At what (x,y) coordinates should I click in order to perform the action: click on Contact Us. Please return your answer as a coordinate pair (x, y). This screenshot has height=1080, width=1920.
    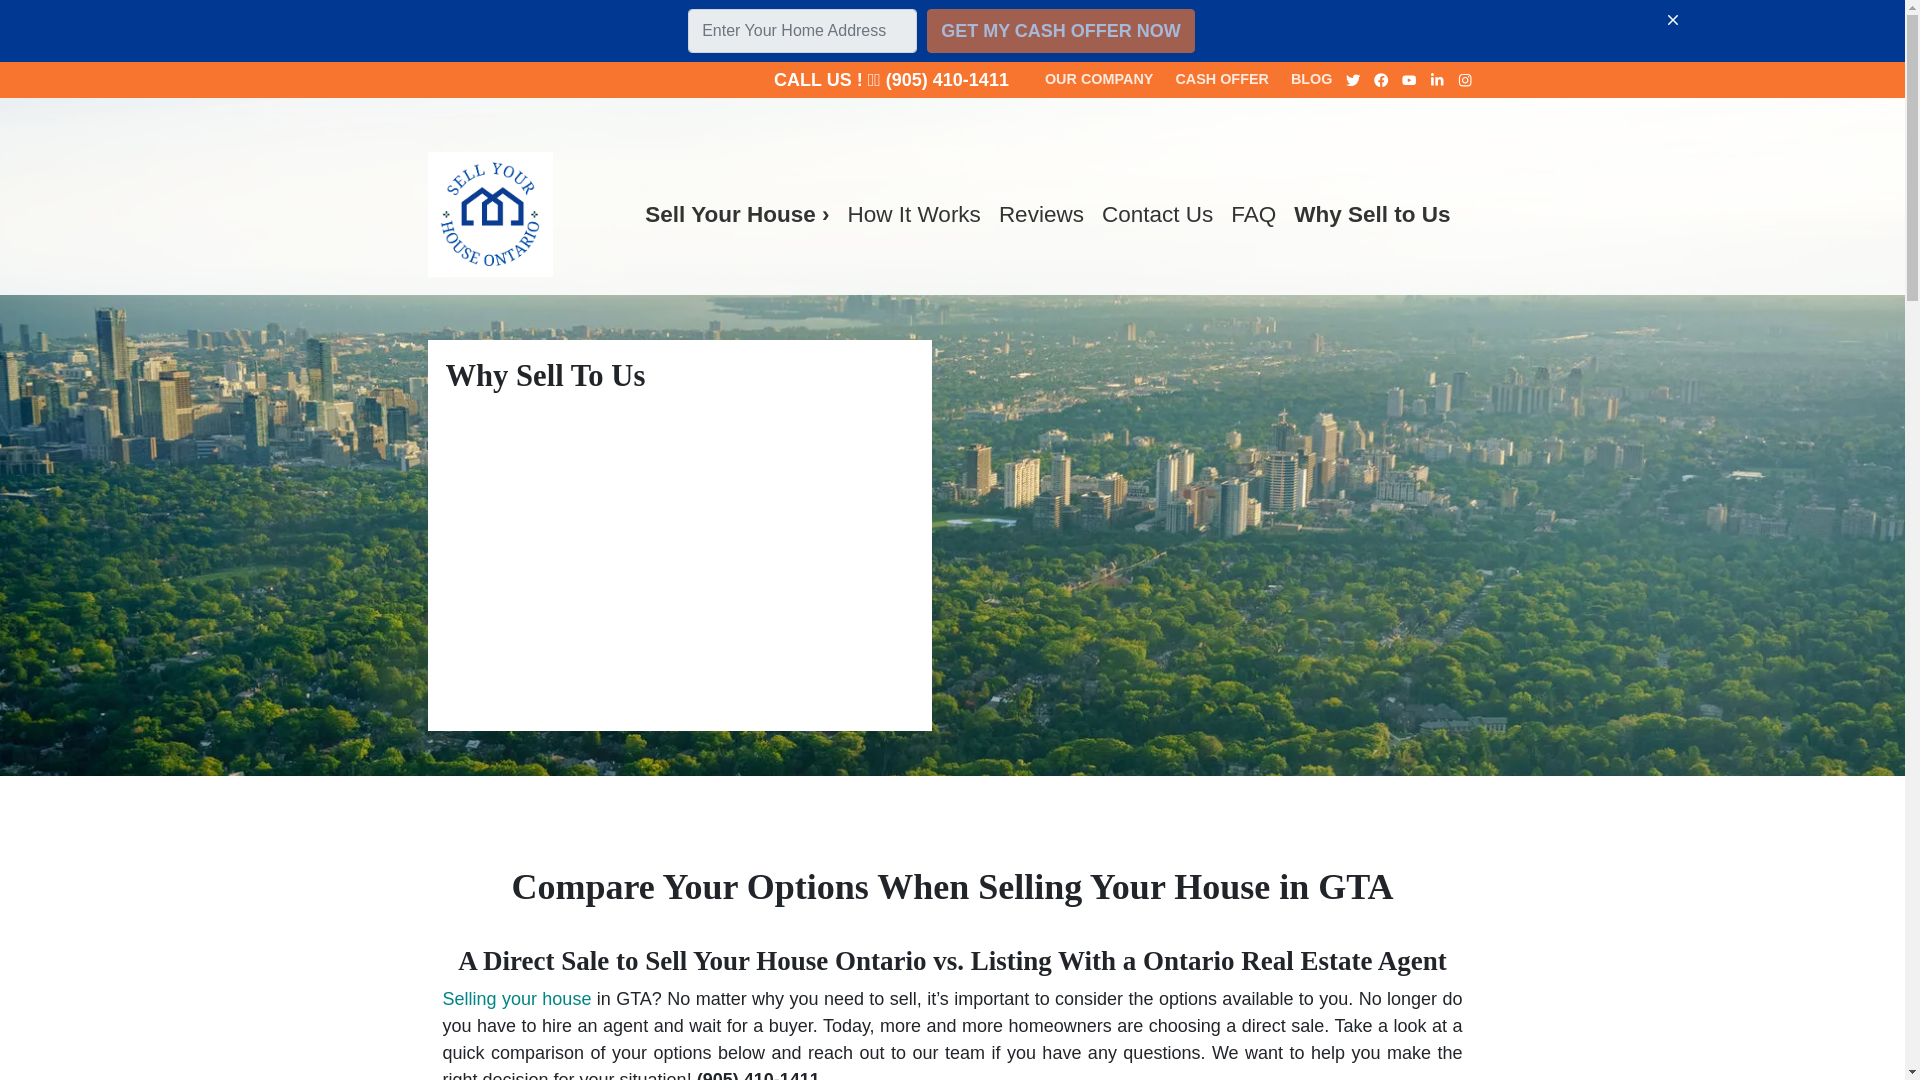
    Looking at the image, I should click on (1156, 214).